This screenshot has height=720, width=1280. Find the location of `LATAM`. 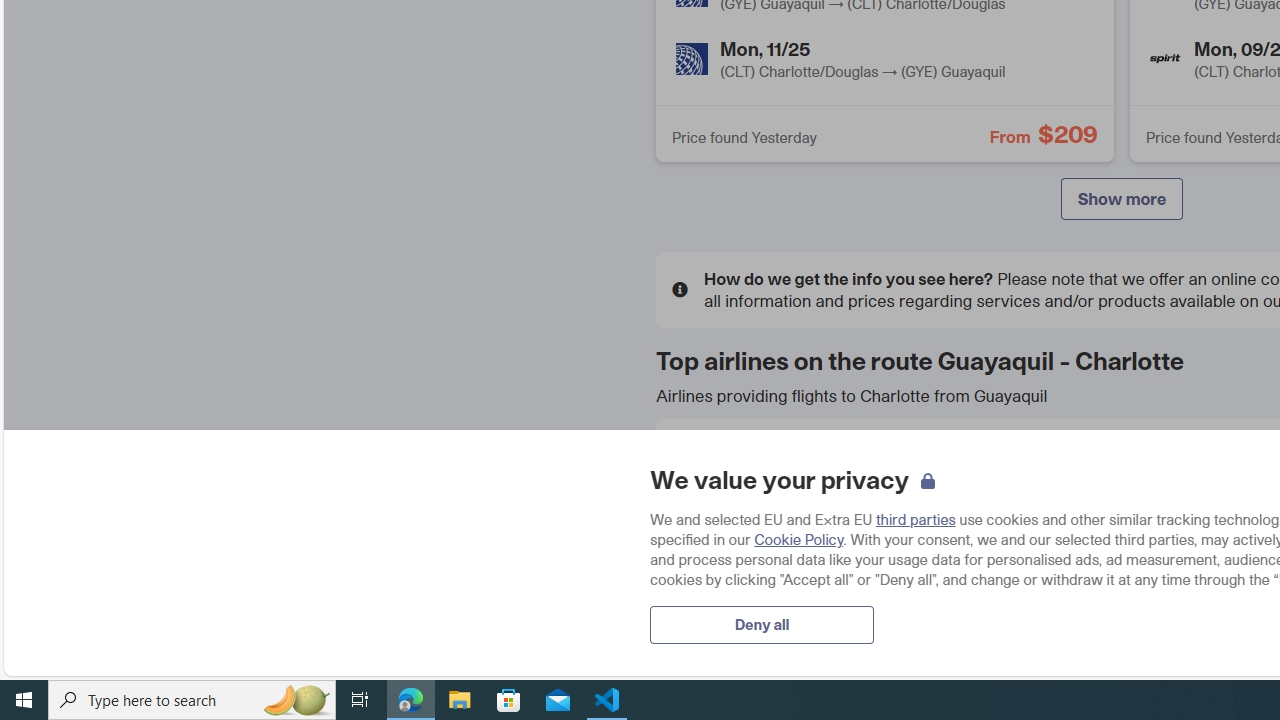

LATAM is located at coordinates (1006, 538).